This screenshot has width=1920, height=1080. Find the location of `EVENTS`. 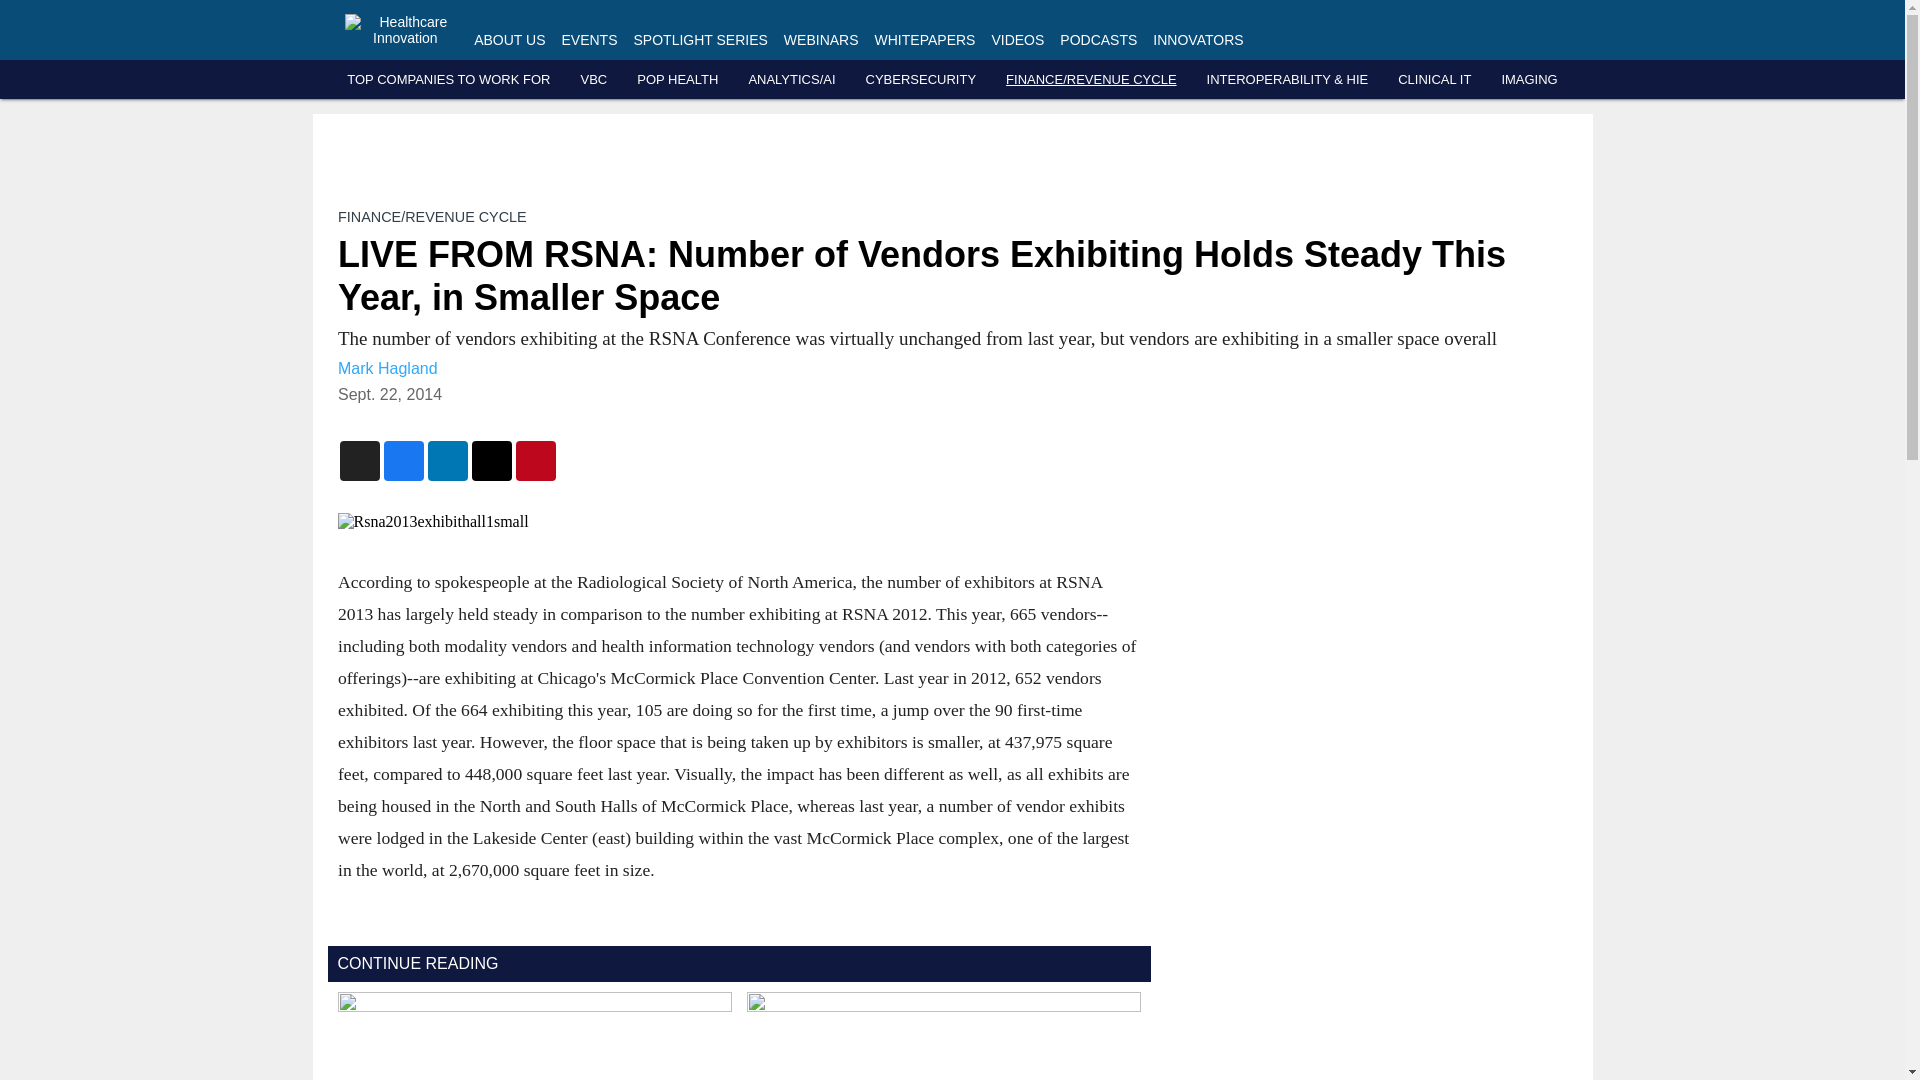

EVENTS is located at coordinates (590, 40).